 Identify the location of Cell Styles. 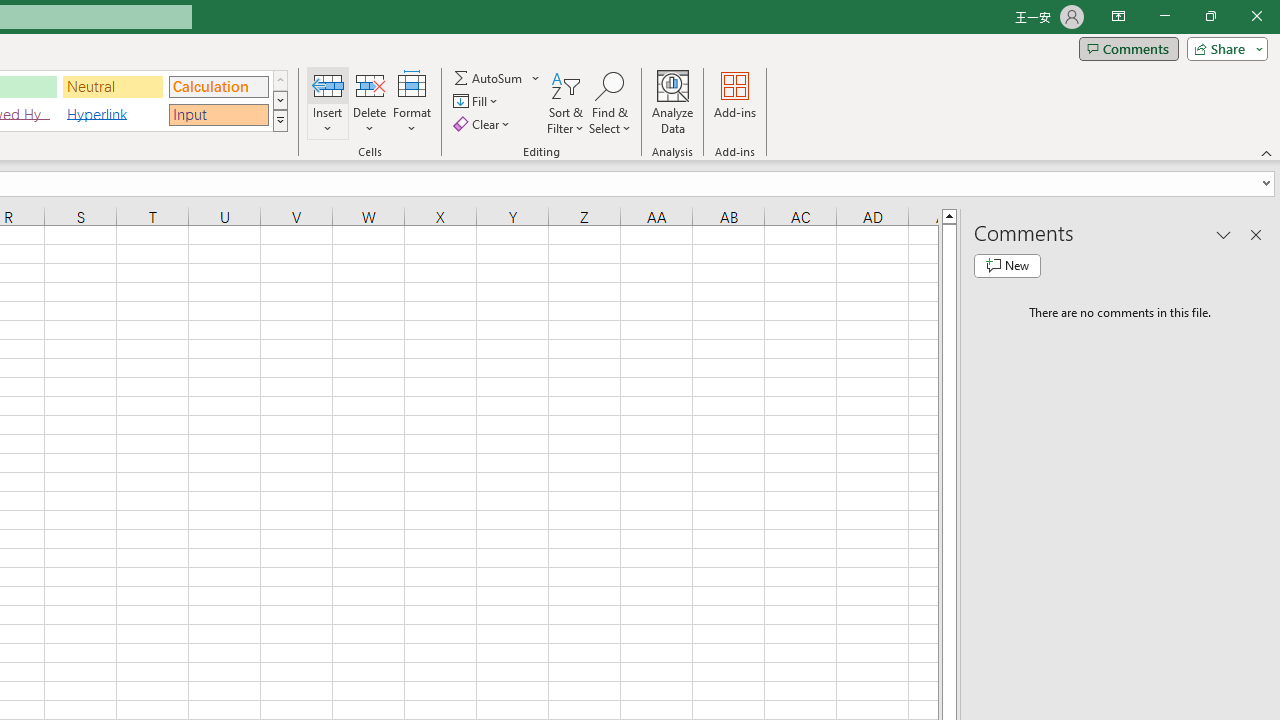
(280, 120).